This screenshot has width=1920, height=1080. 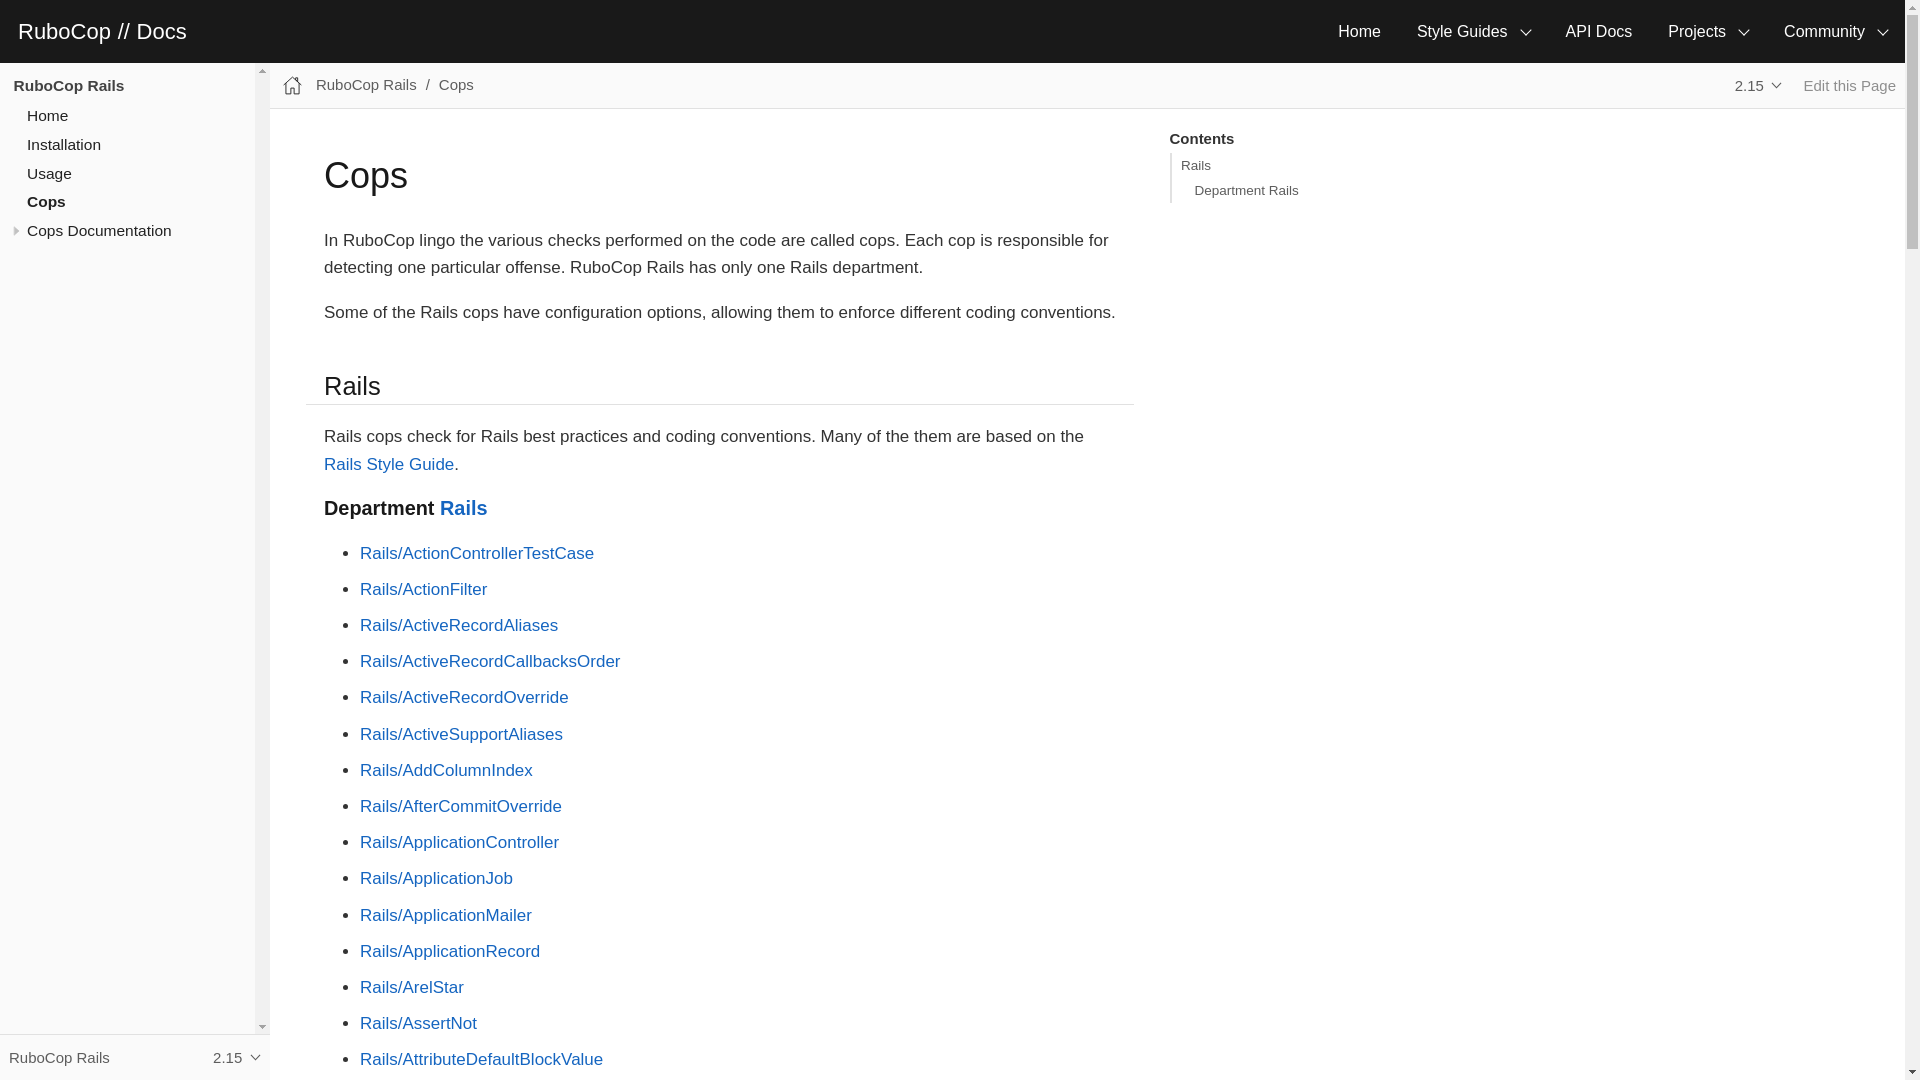 I want to click on Installation, so click(x=64, y=144).